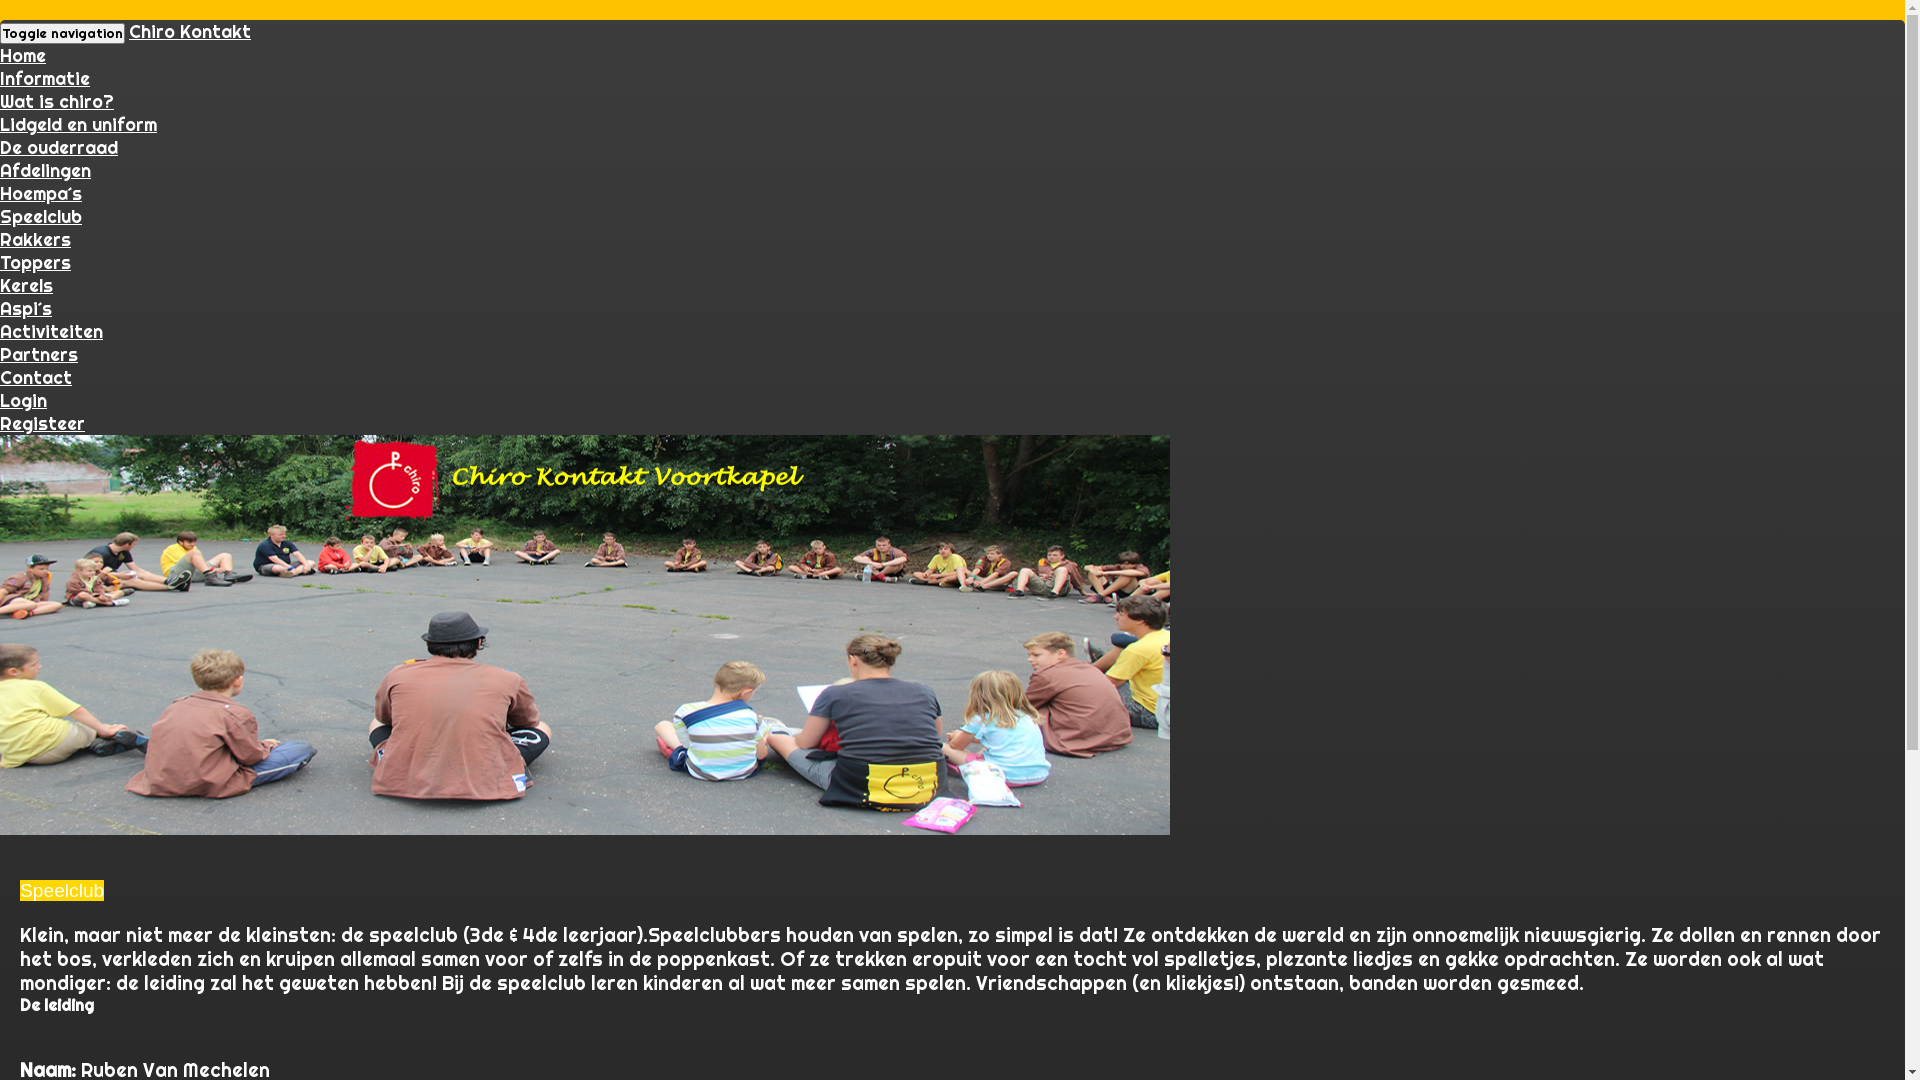 The image size is (1920, 1080). What do you see at coordinates (190, 32) in the screenshot?
I see `Chiro Kontakt` at bounding box center [190, 32].